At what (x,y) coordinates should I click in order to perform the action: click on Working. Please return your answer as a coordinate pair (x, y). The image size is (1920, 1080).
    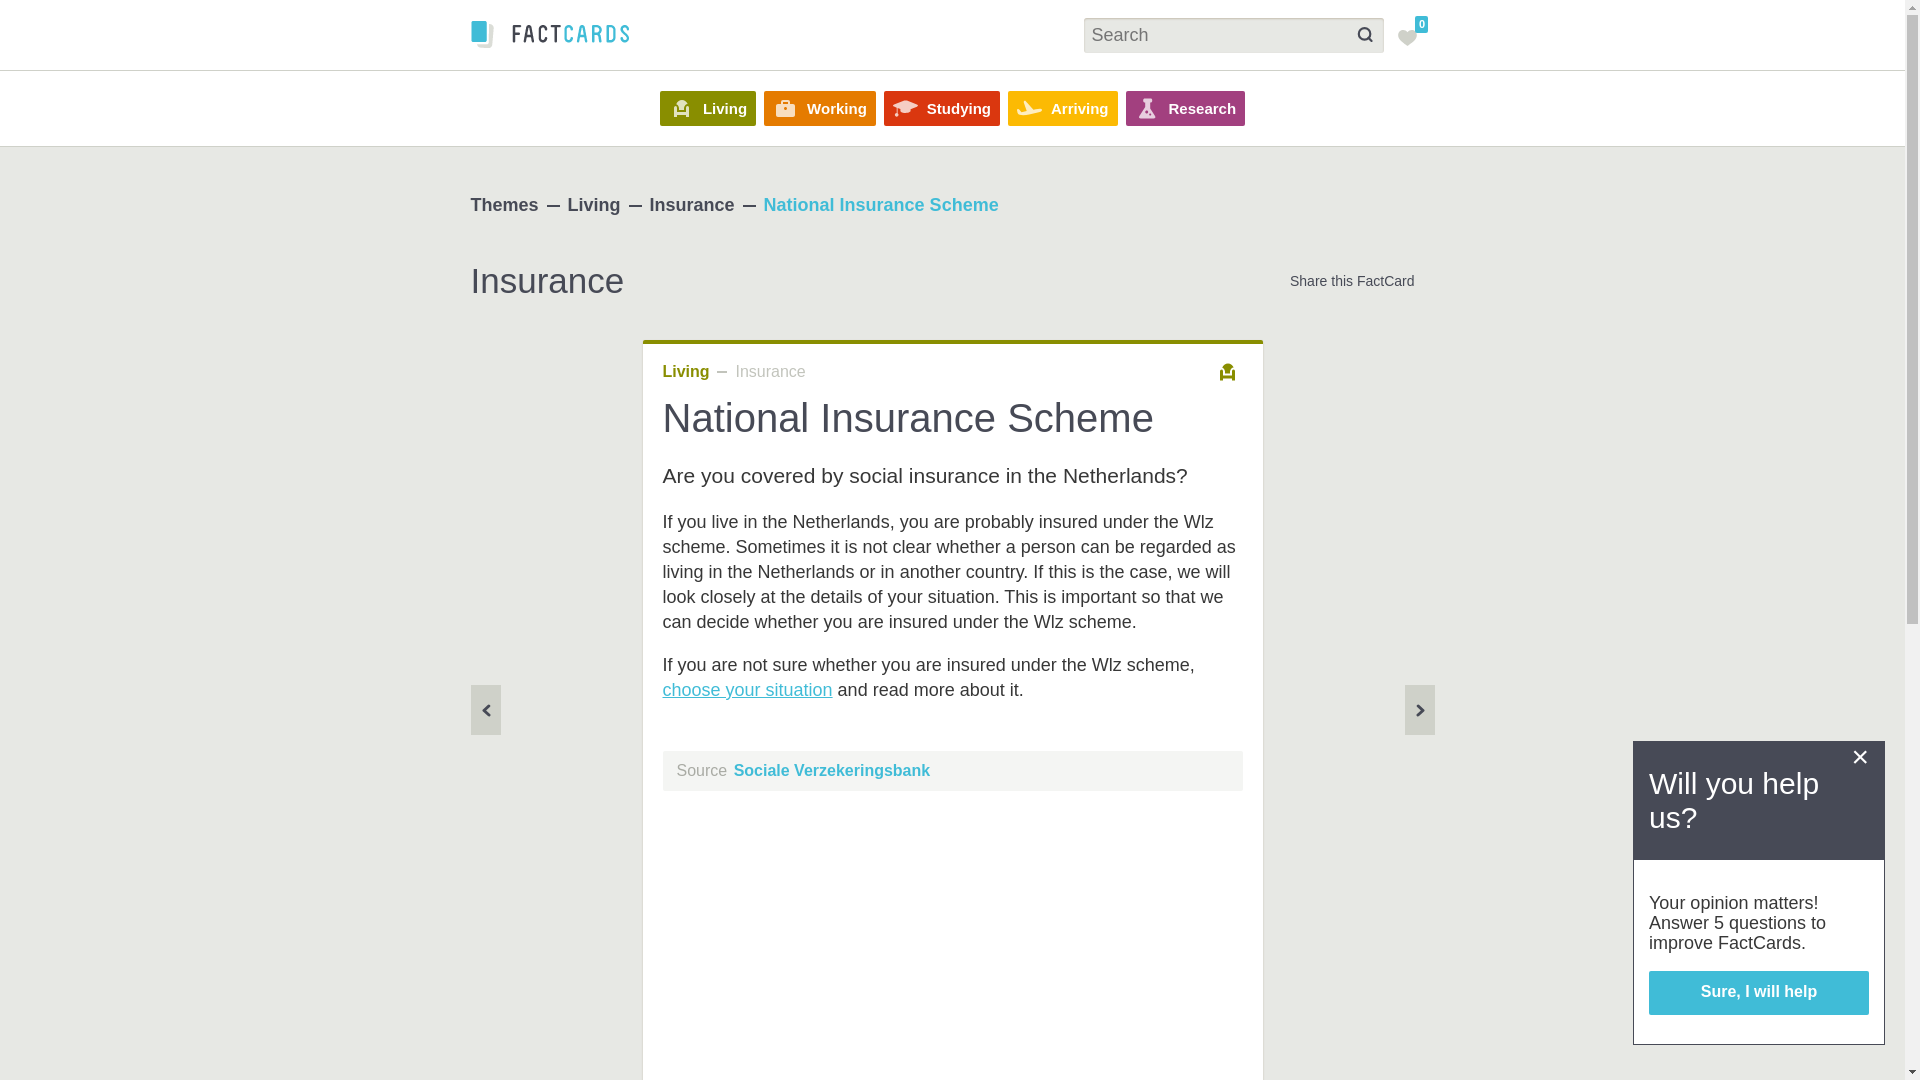
    Looking at the image, I should click on (820, 108).